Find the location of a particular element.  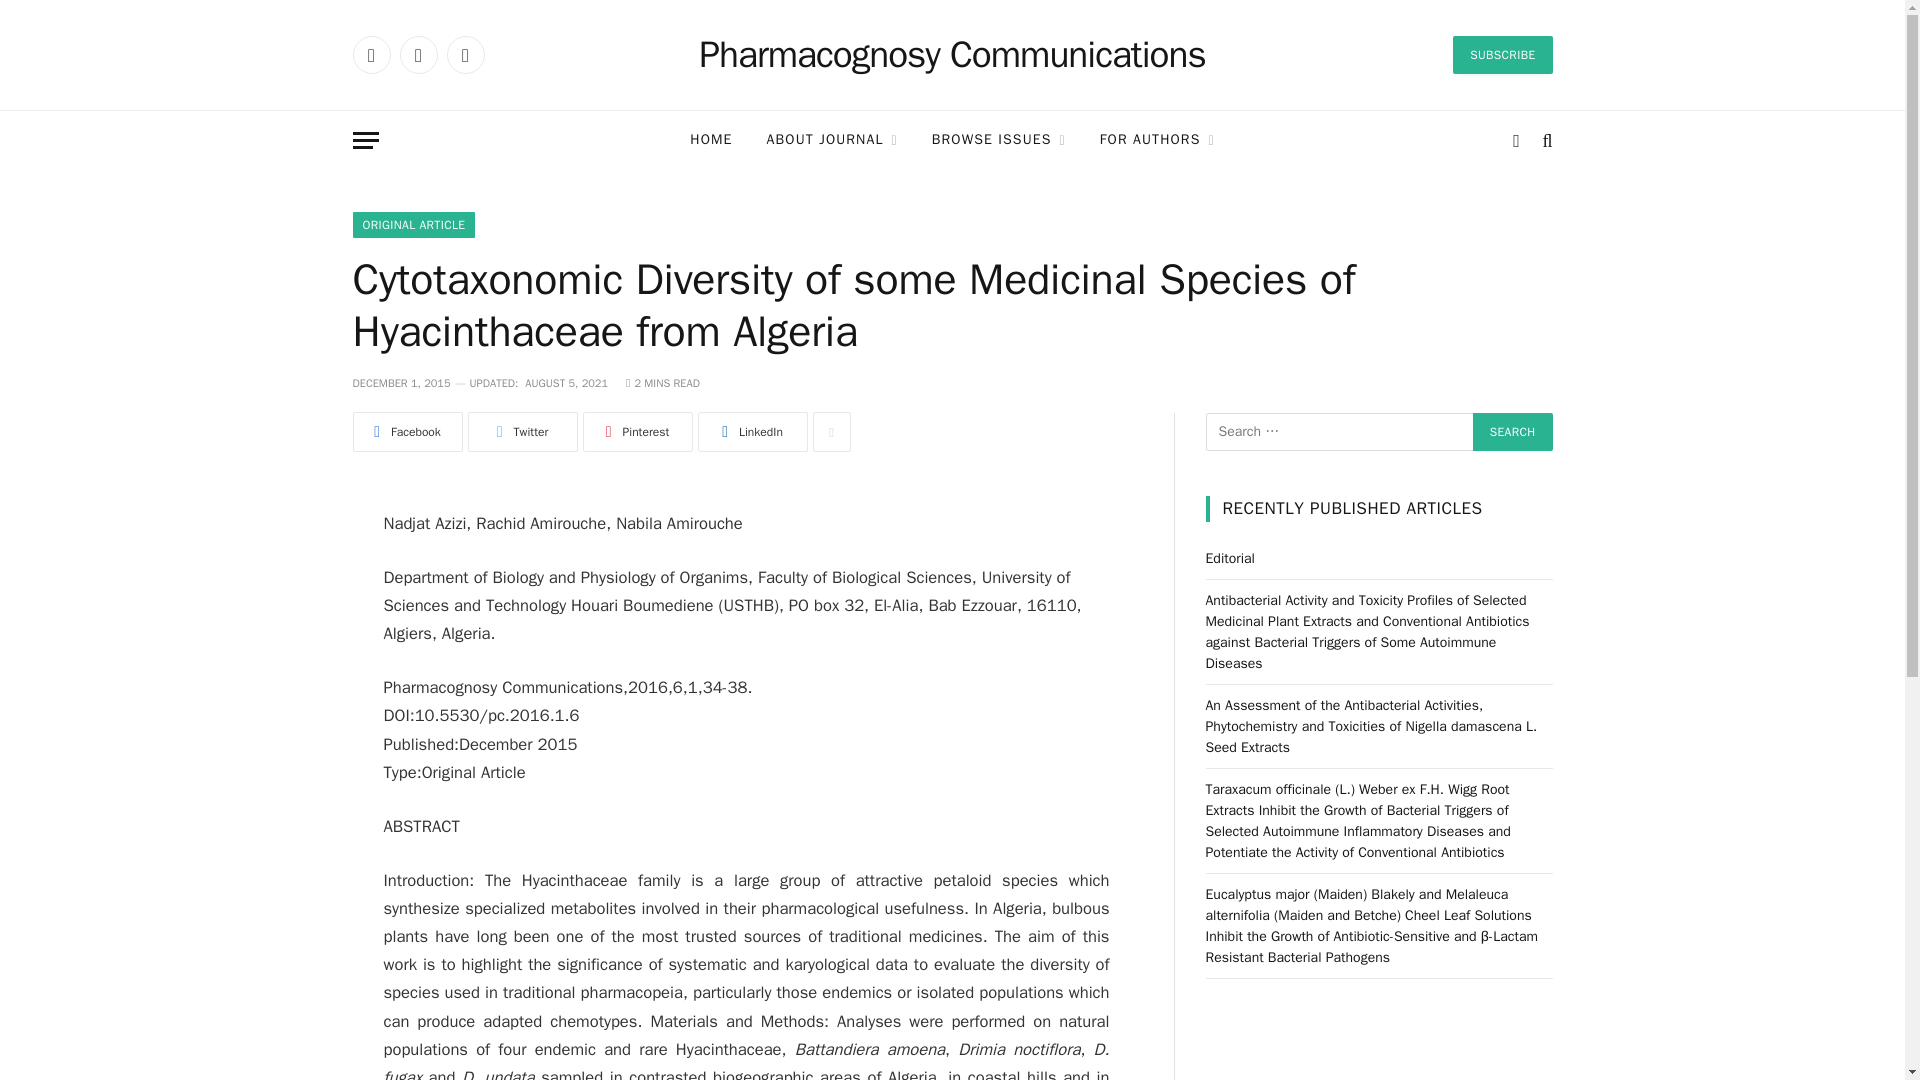

Pinterest is located at coordinates (636, 432).